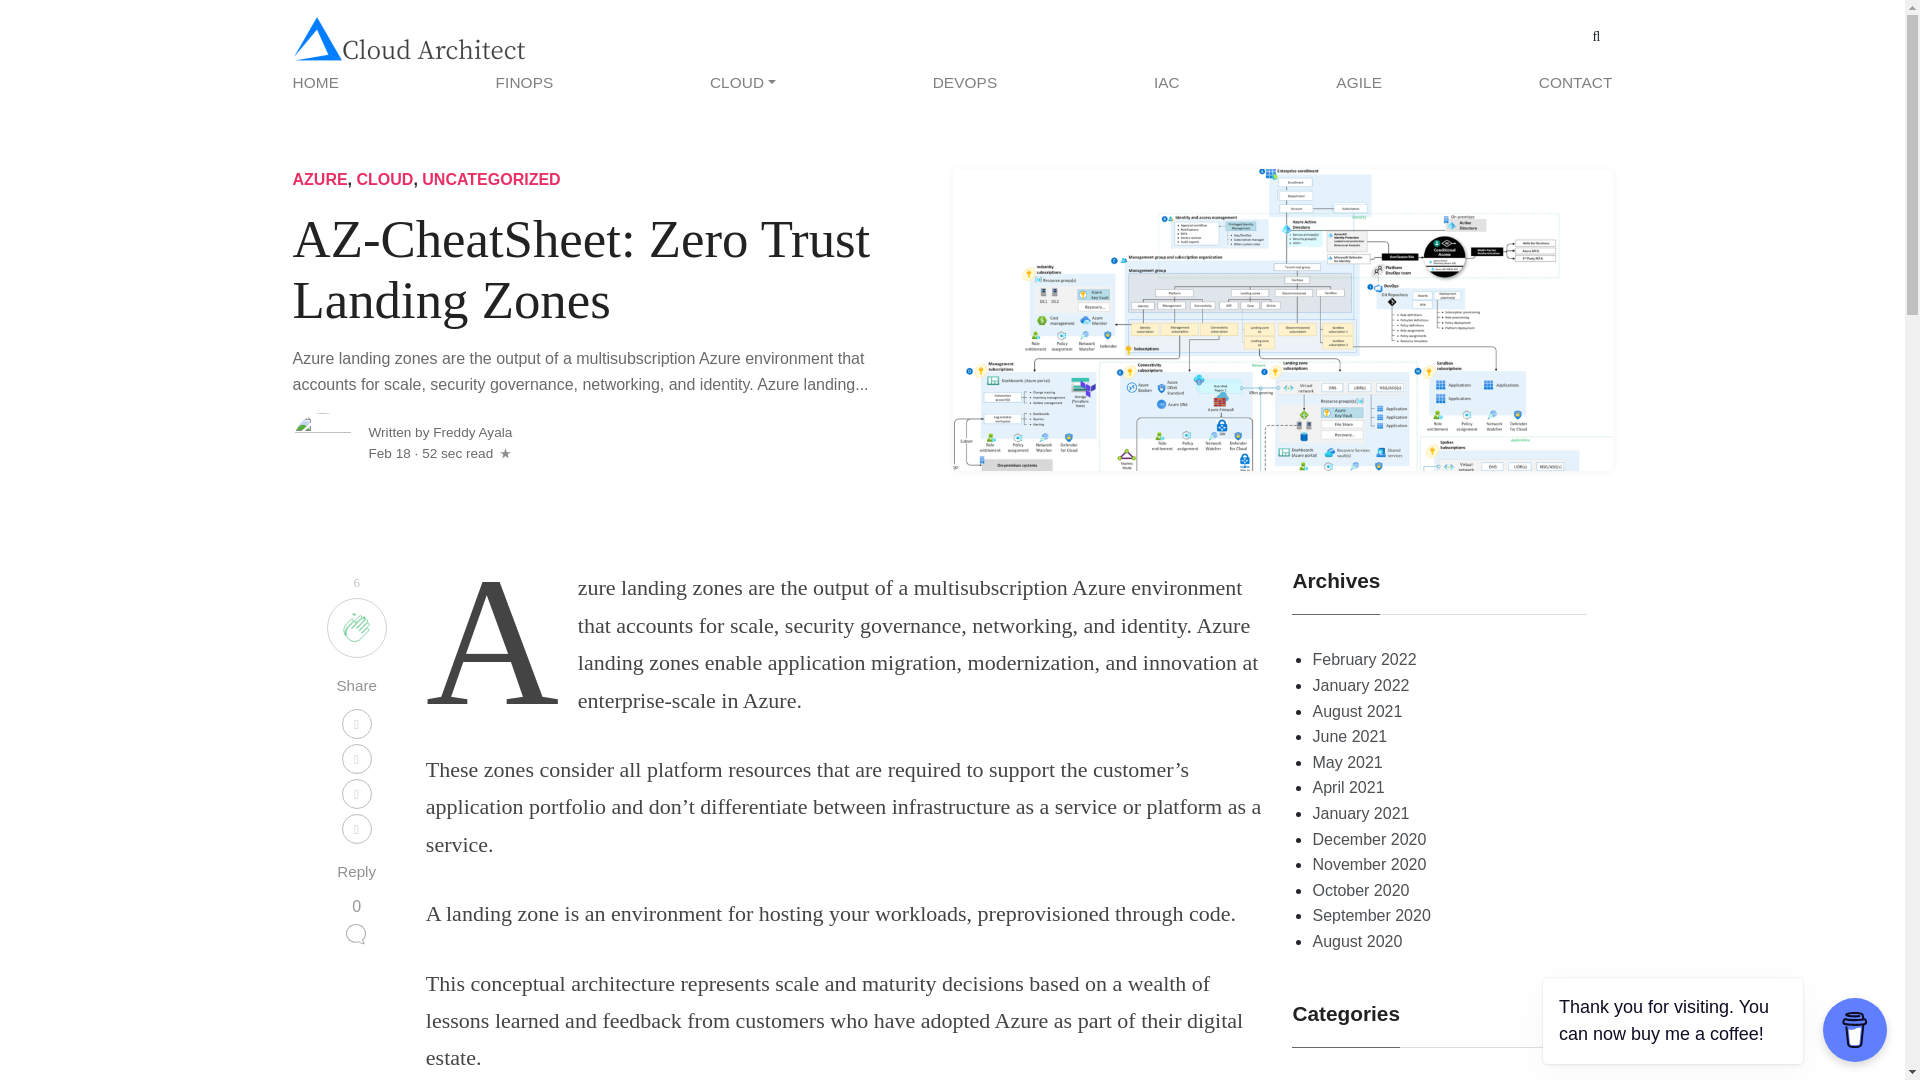 The width and height of the screenshot is (1920, 1080). Describe the element at coordinates (1356, 712) in the screenshot. I see `August 2021` at that location.